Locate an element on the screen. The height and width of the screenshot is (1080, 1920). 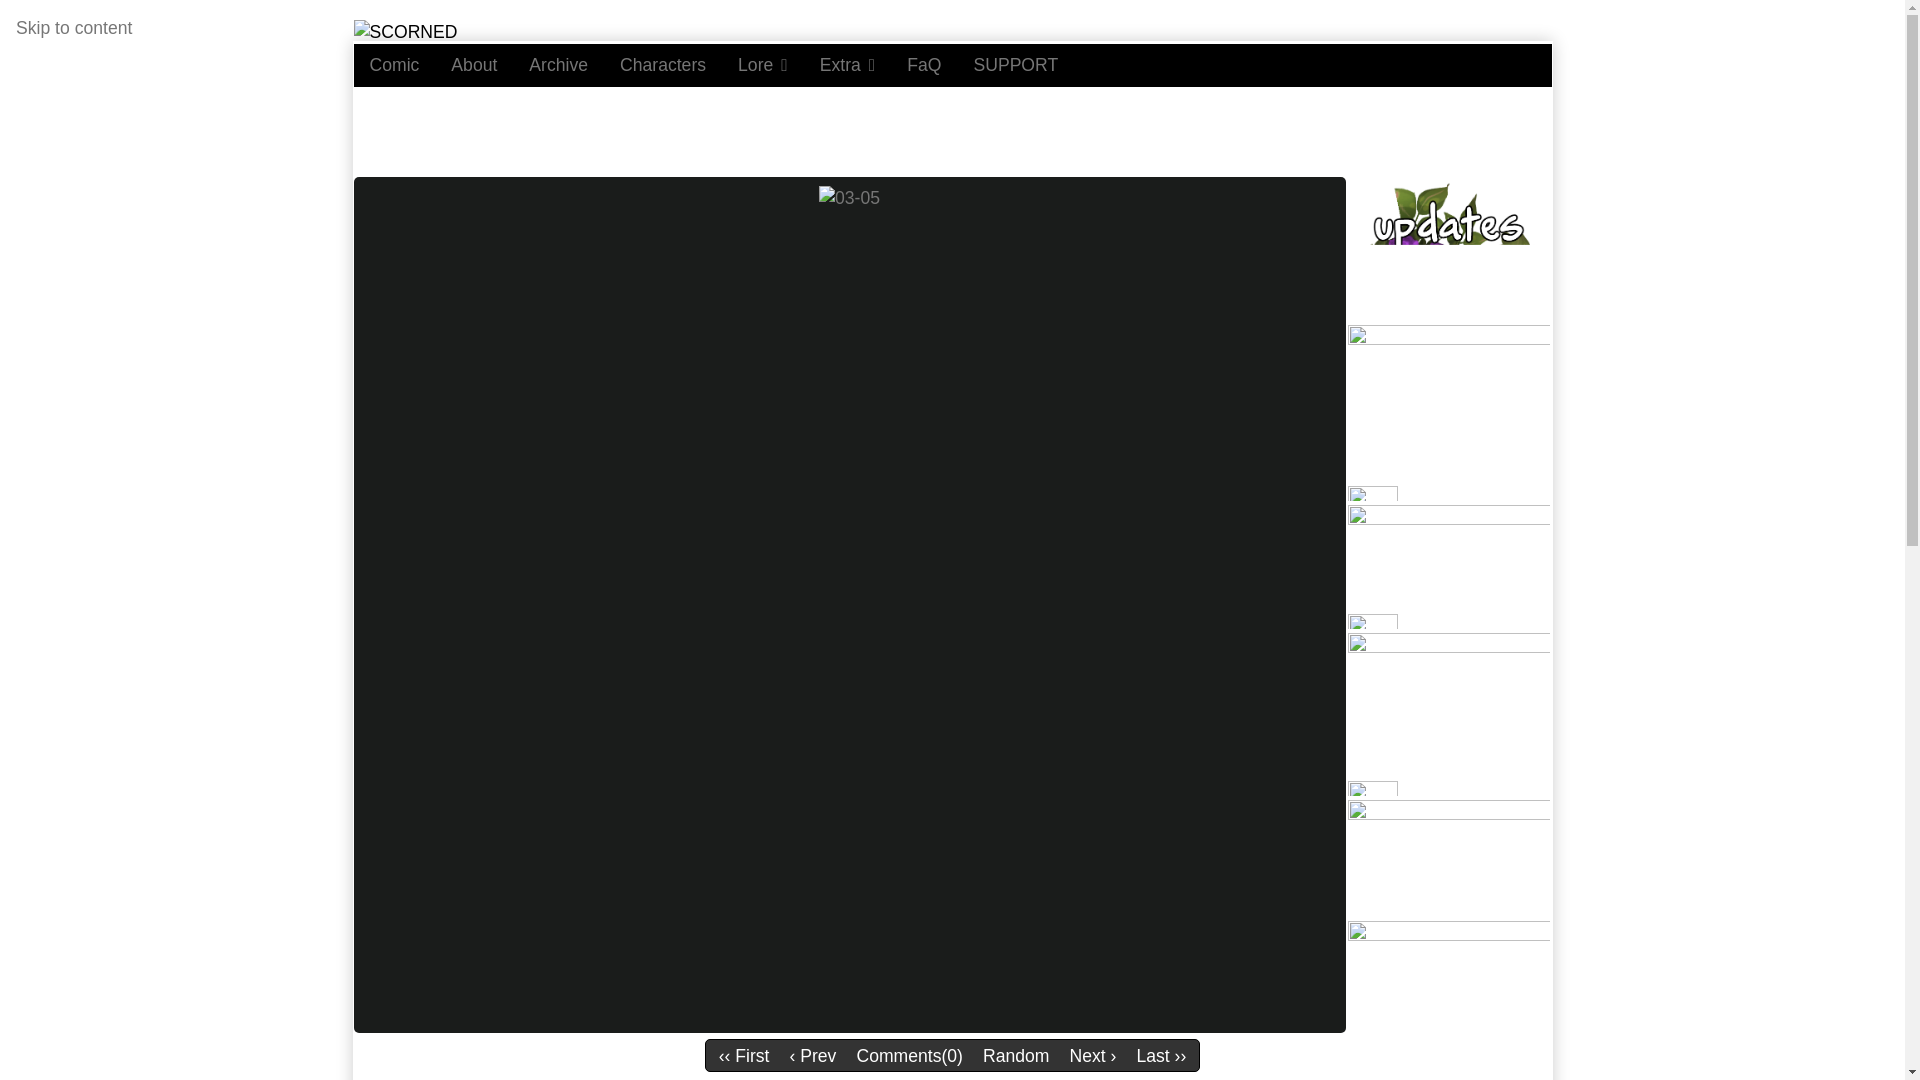
Archive is located at coordinates (558, 65).